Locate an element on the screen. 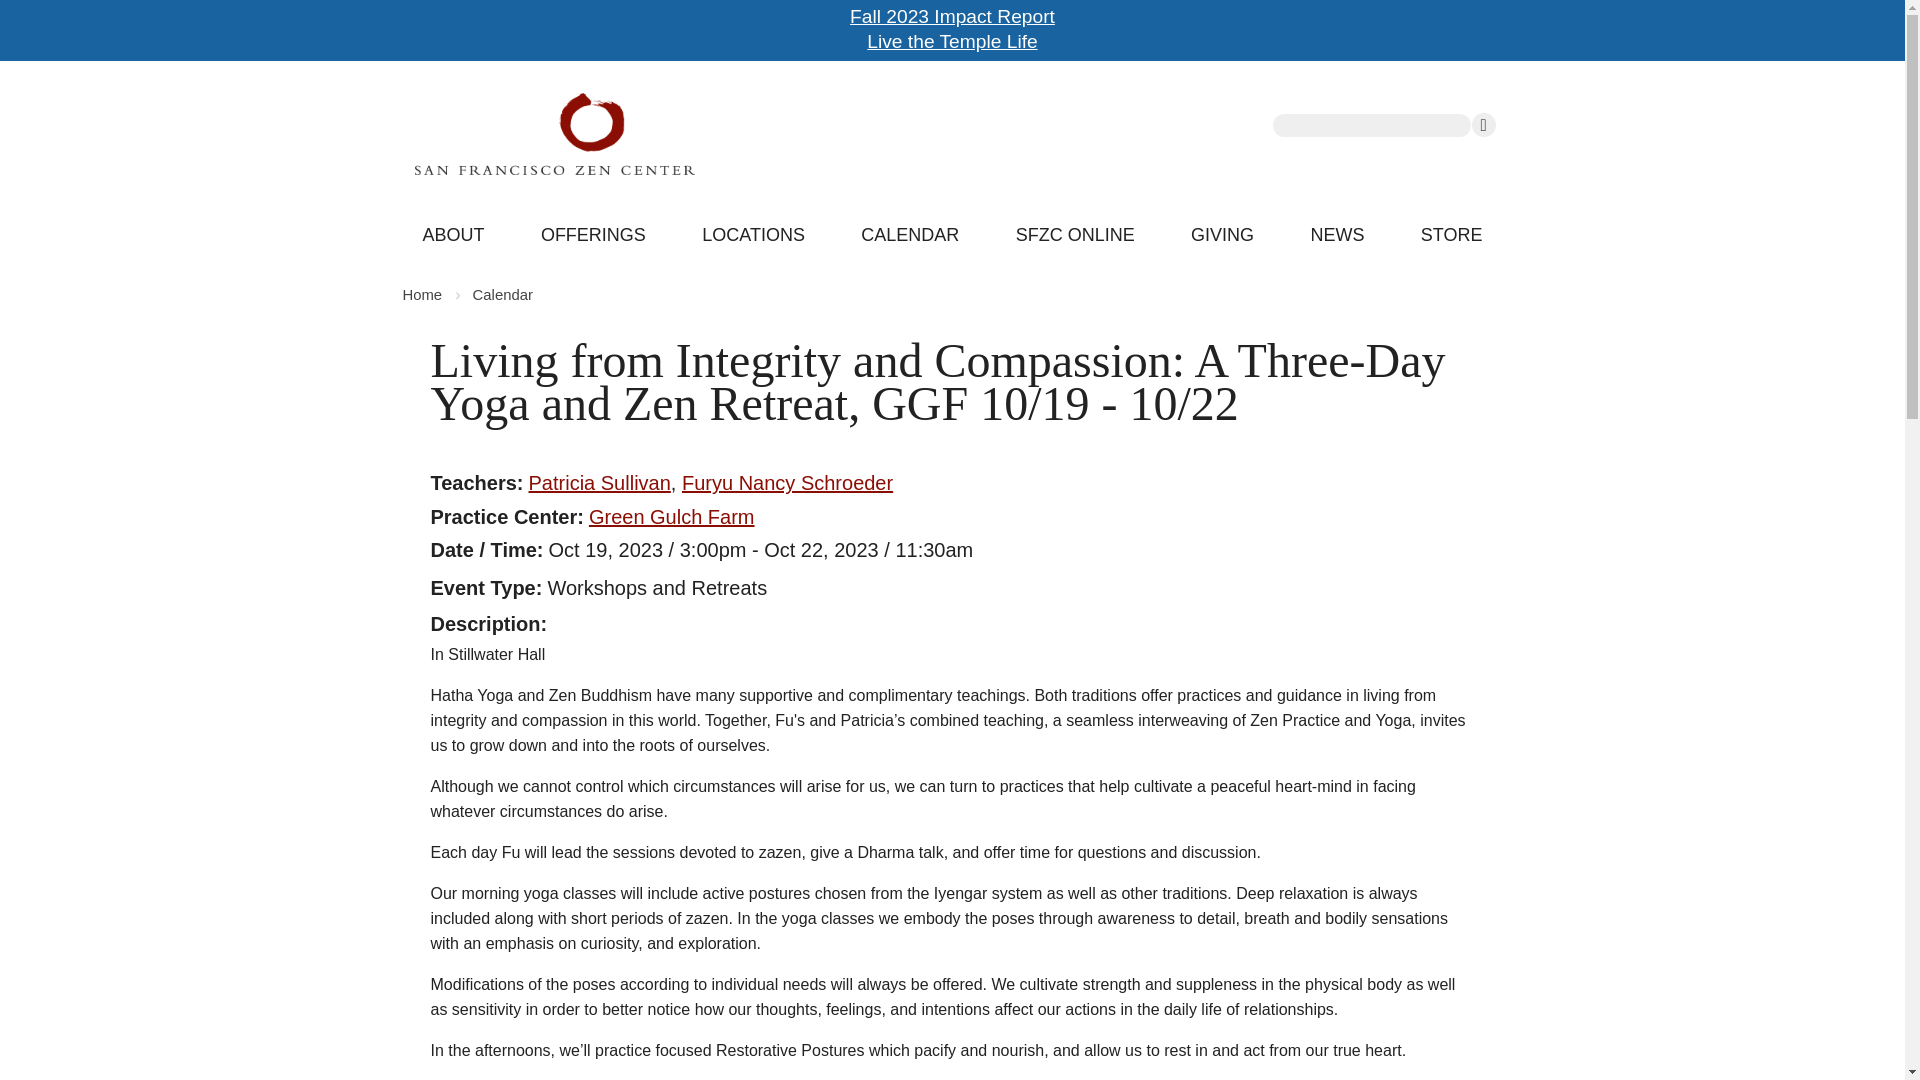  Home is located at coordinates (421, 295).